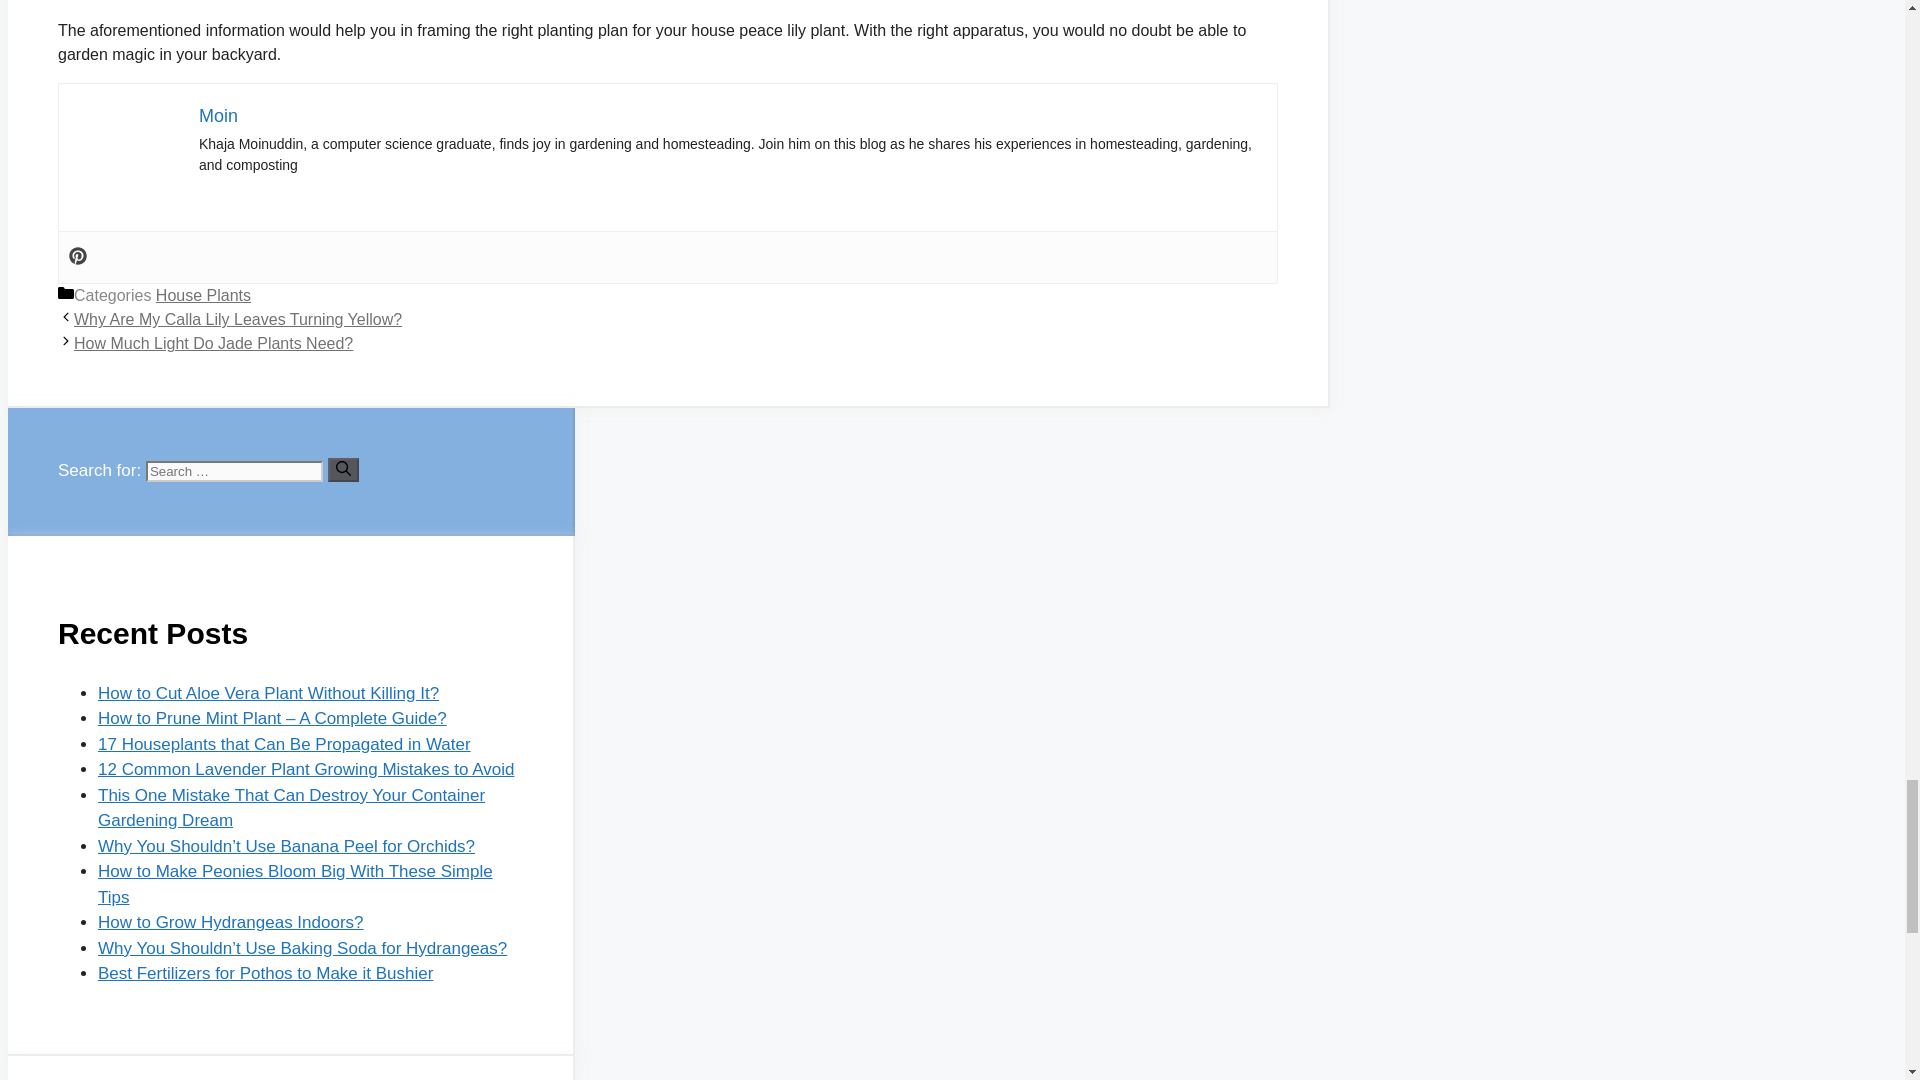 This screenshot has height=1080, width=1920. What do you see at coordinates (234, 471) in the screenshot?
I see `Search for:` at bounding box center [234, 471].